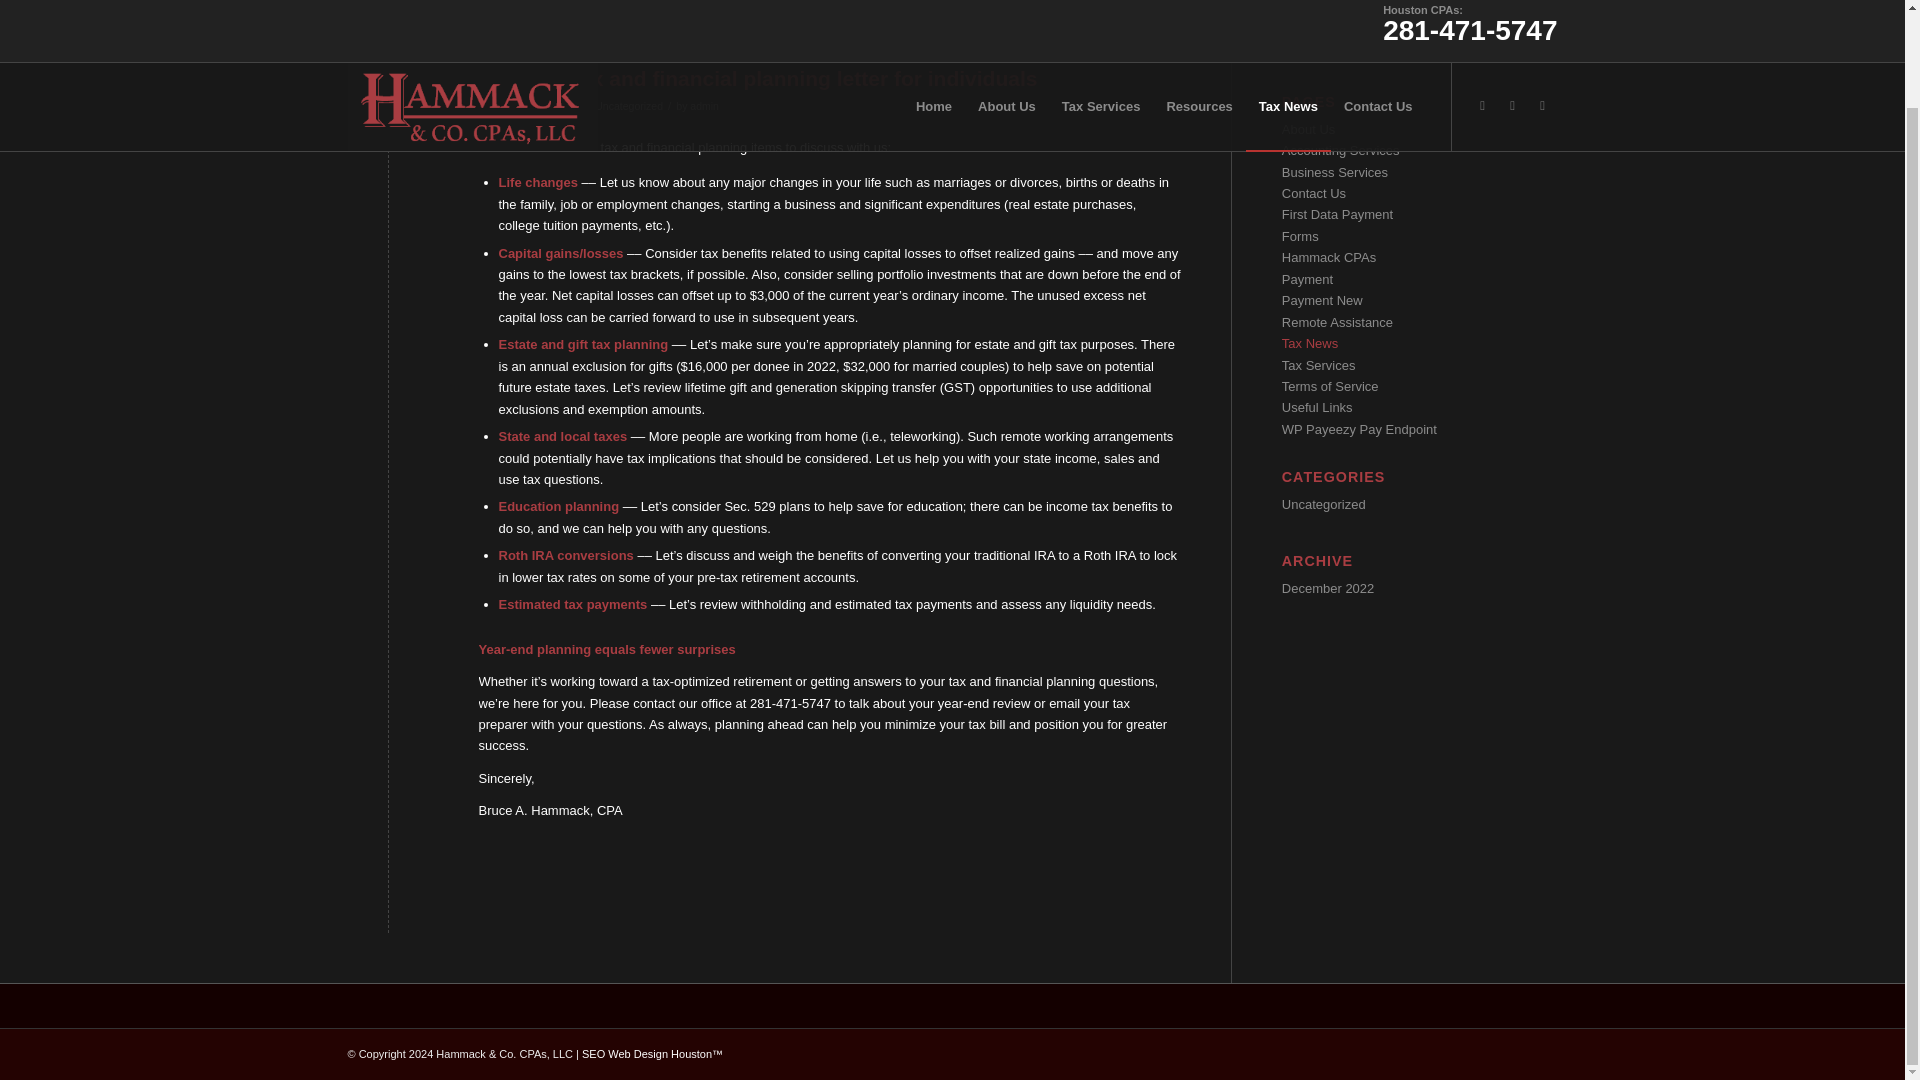  What do you see at coordinates (1542, 8) in the screenshot?
I see `Facebook` at bounding box center [1542, 8].